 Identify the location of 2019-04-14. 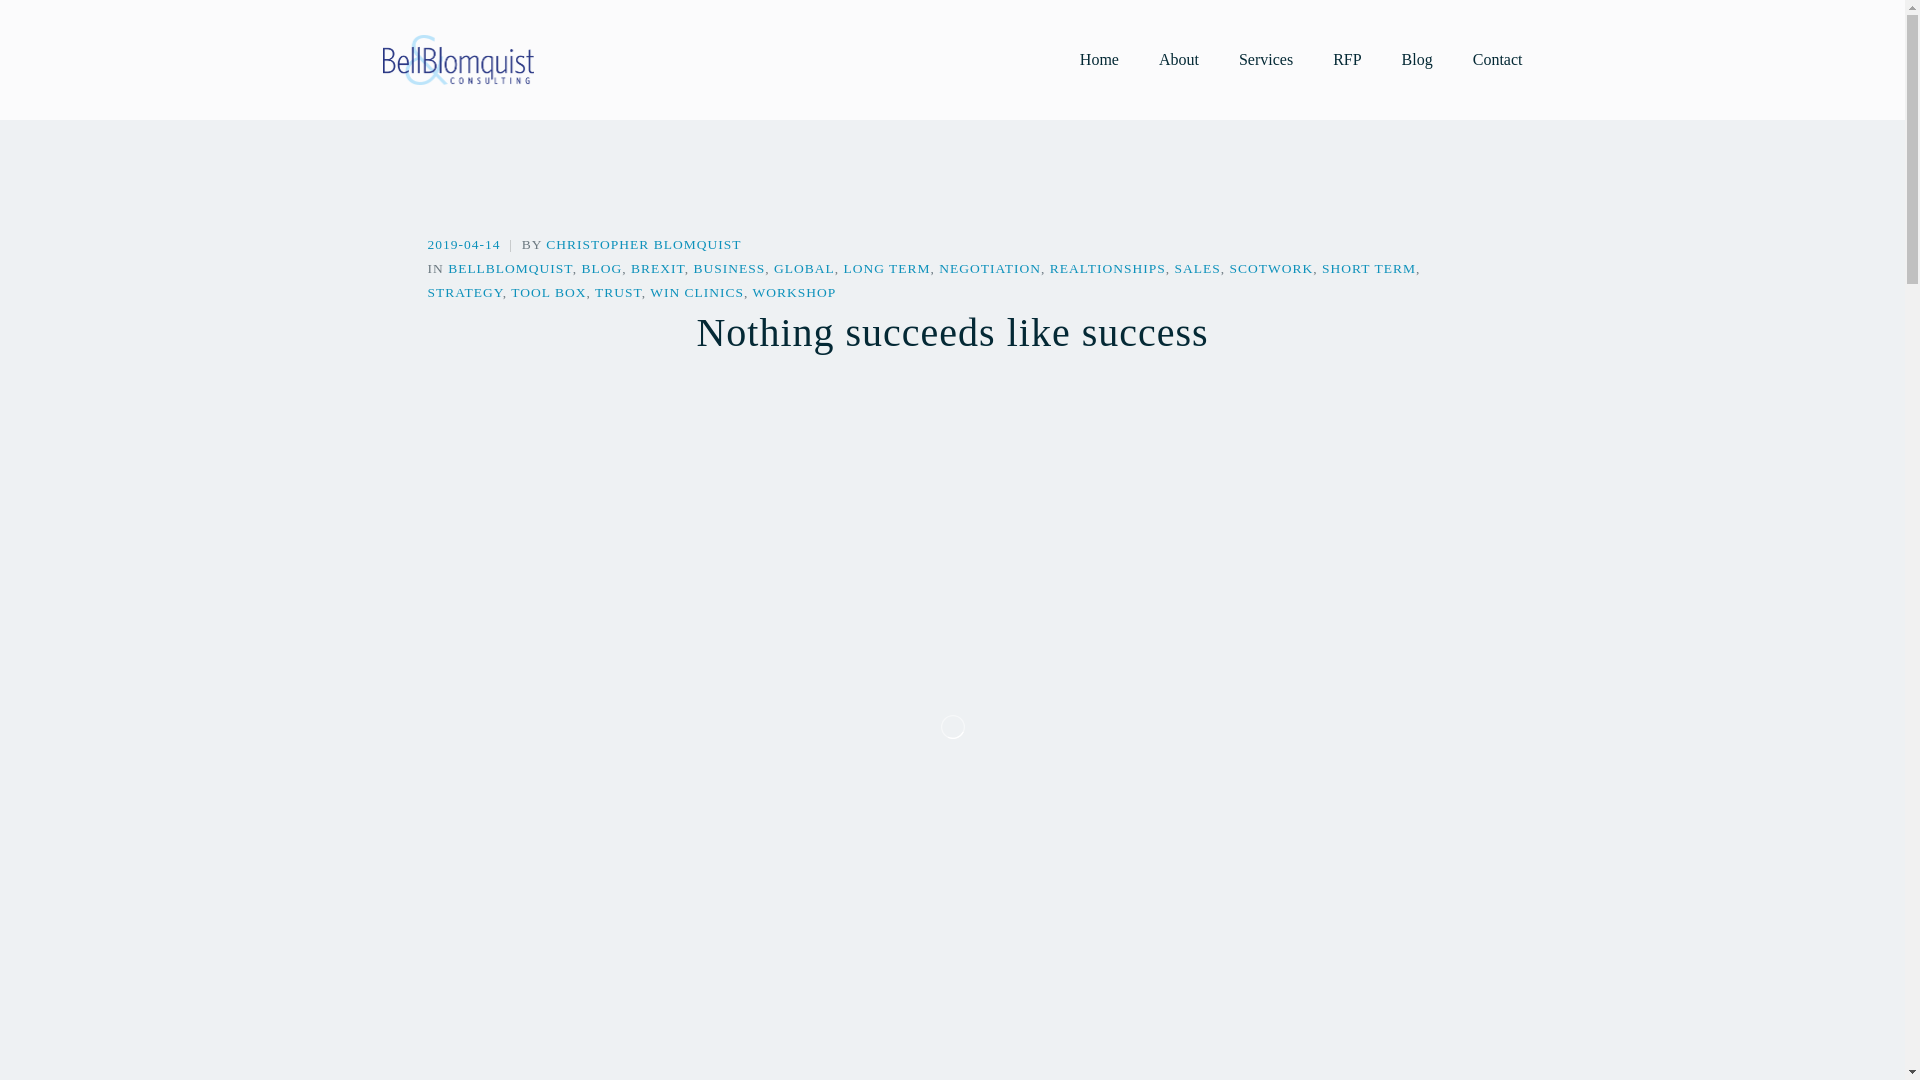
(466, 244).